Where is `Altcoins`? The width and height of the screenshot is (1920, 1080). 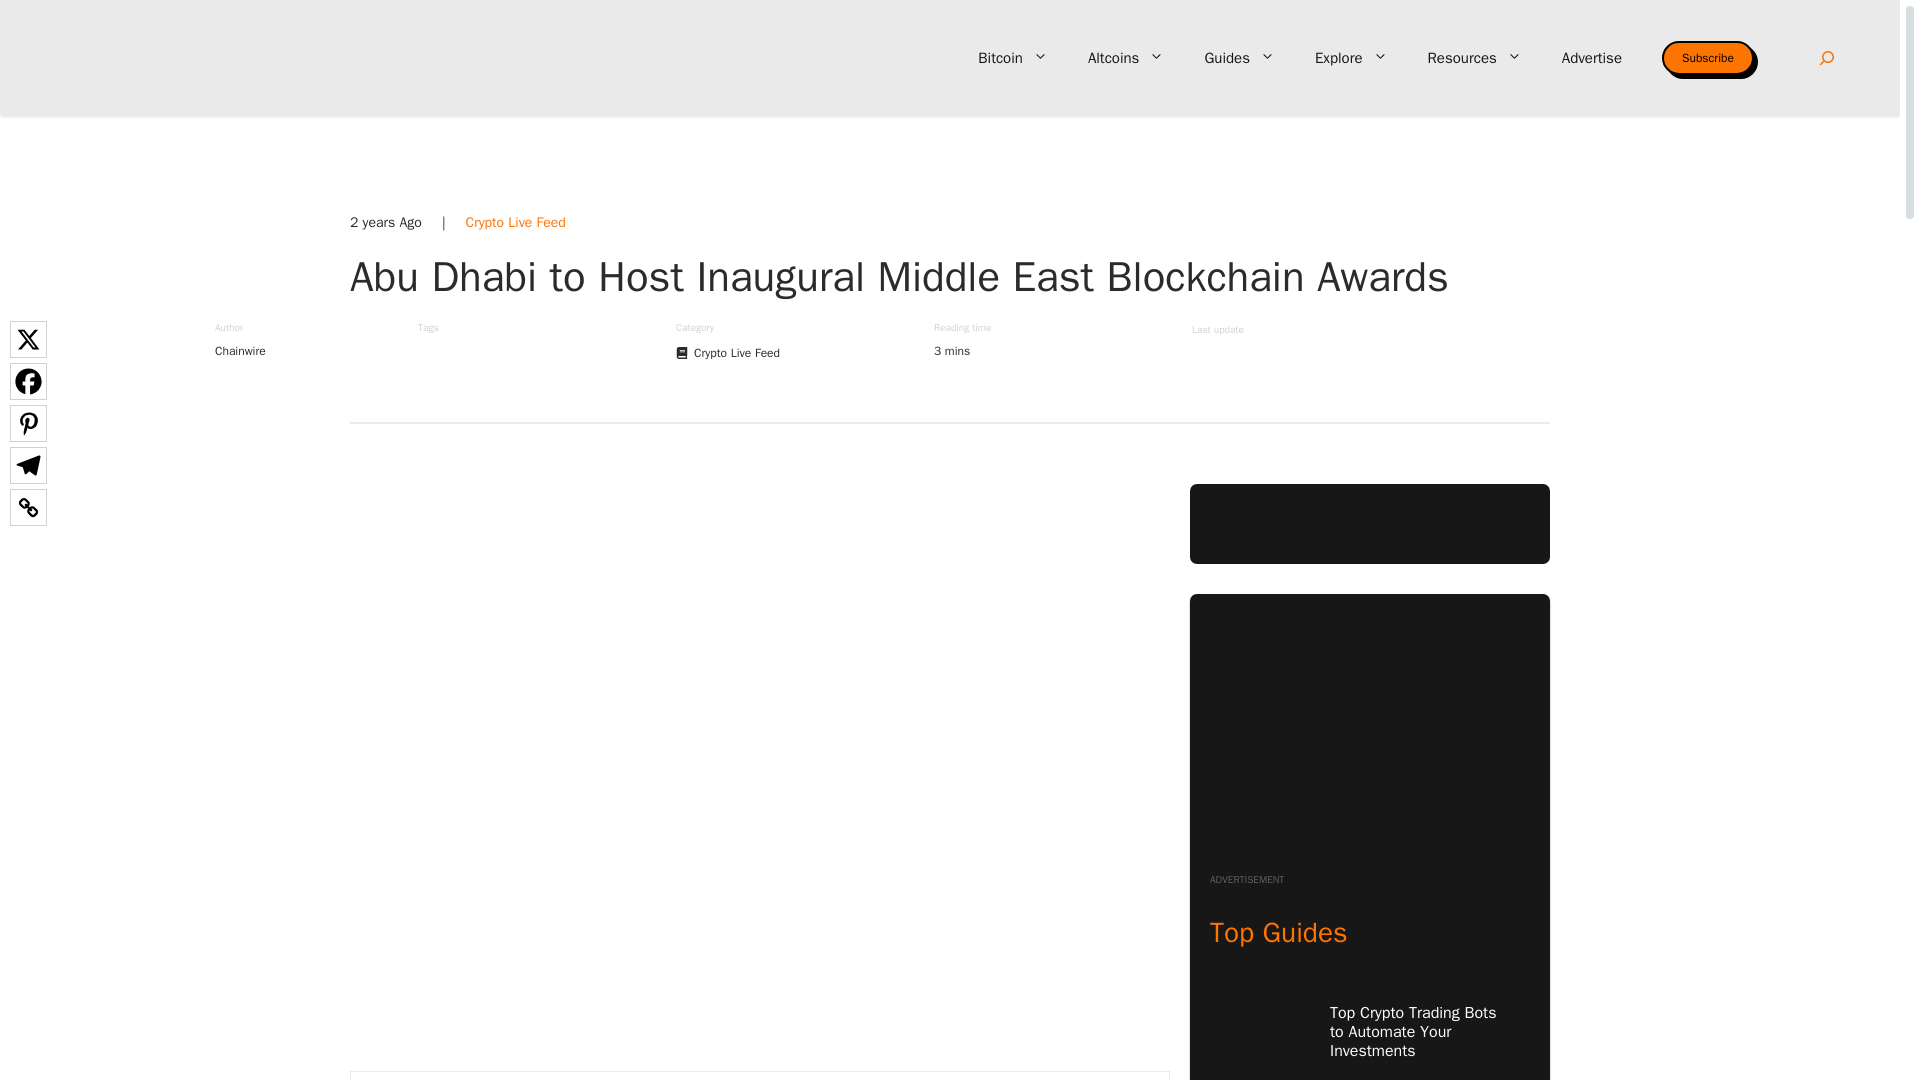 Altcoins is located at coordinates (1126, 58).